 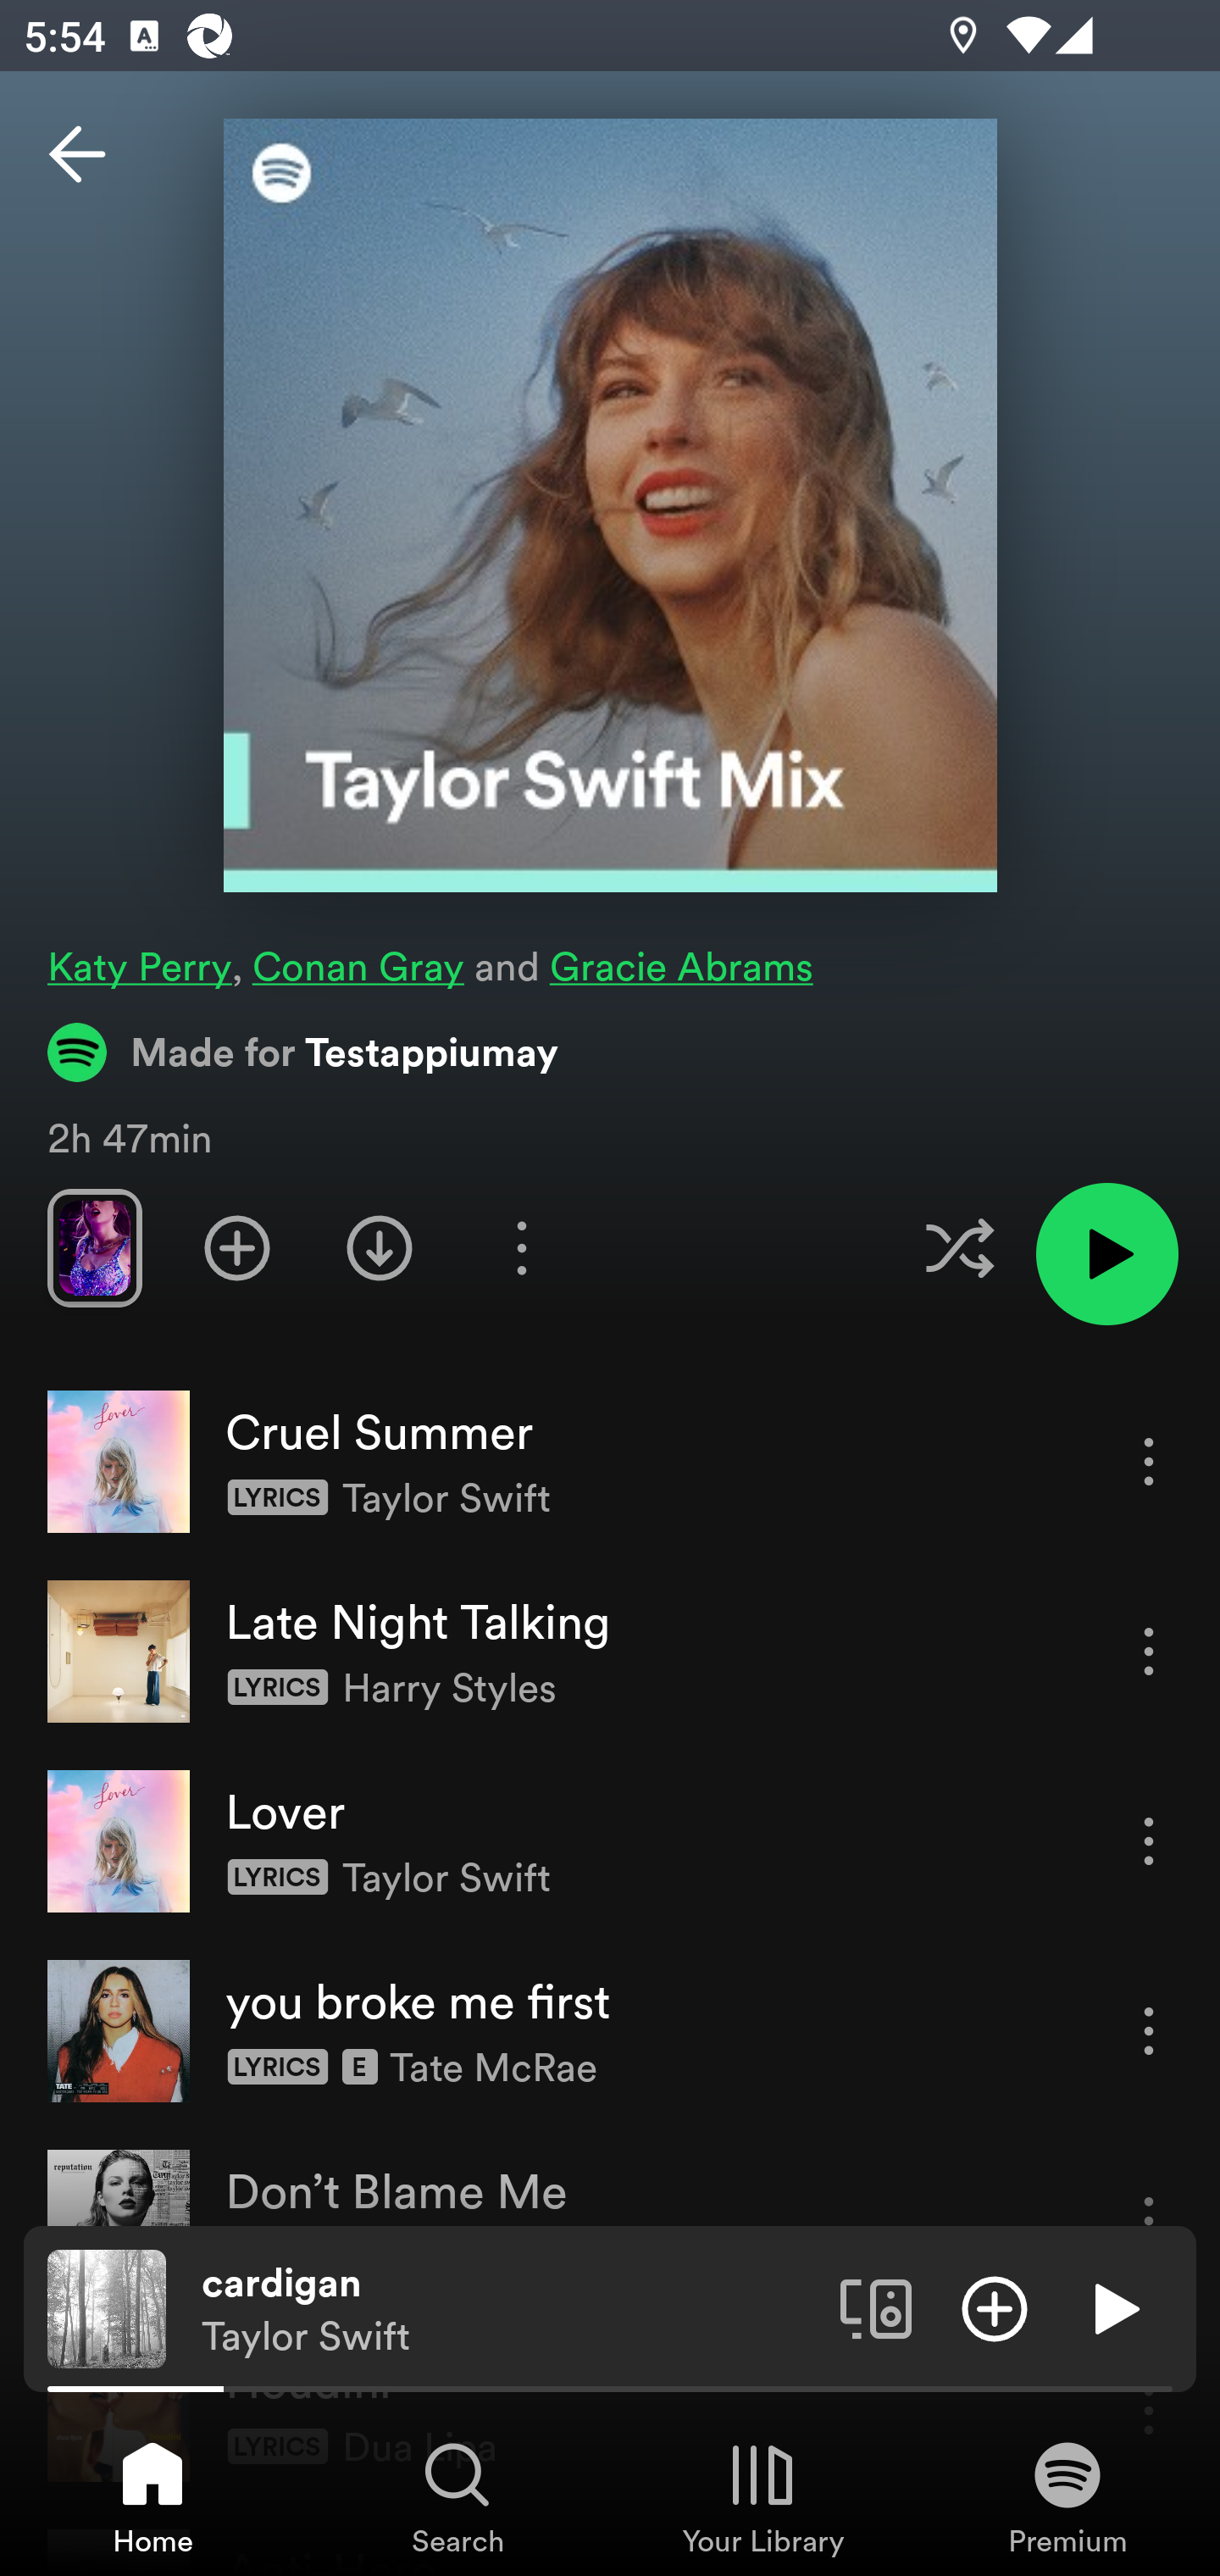 What do you see at coordinates (380, 1247) in the screenshot?
I see `Download` at bounding box center [380, 1247].